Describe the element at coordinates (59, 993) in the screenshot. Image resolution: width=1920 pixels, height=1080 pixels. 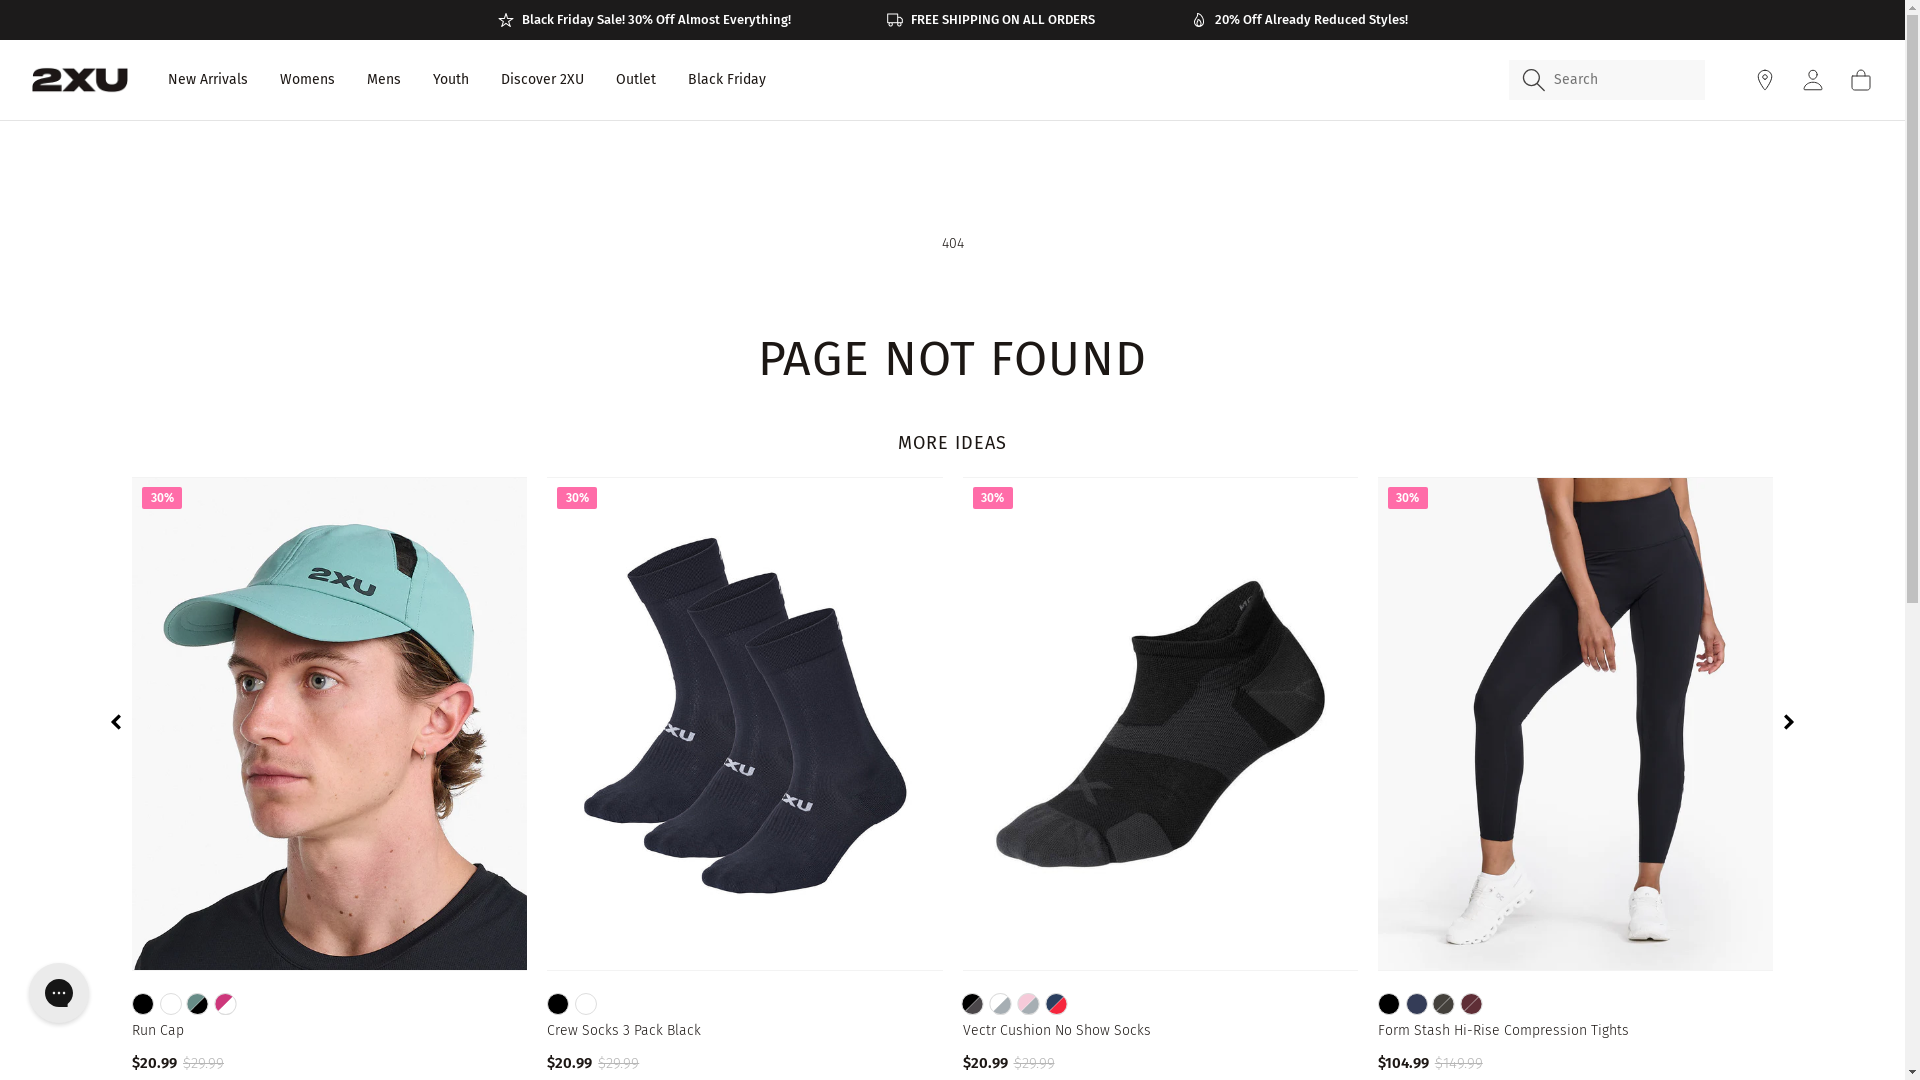
I see `Gorgias live chat messenger` at that location.